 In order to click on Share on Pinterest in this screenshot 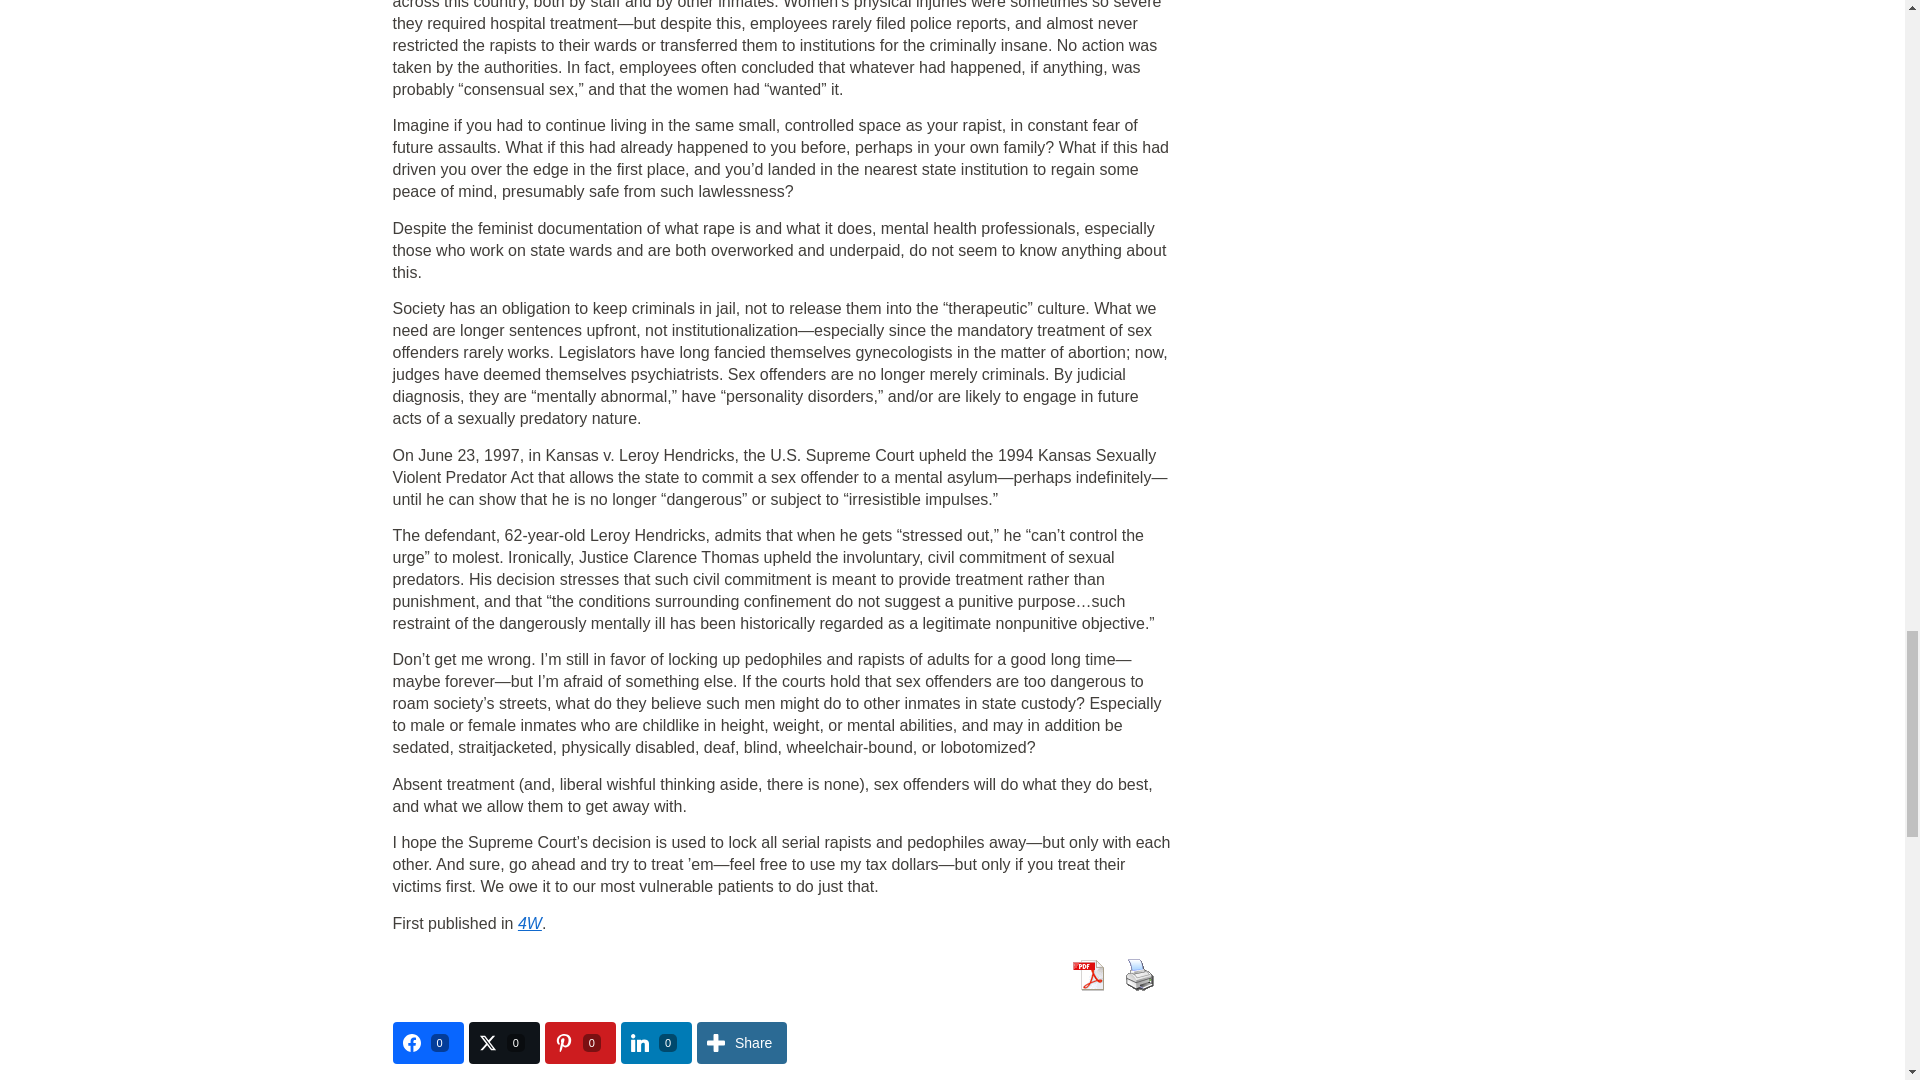, I will do `click(580, 1042)`.